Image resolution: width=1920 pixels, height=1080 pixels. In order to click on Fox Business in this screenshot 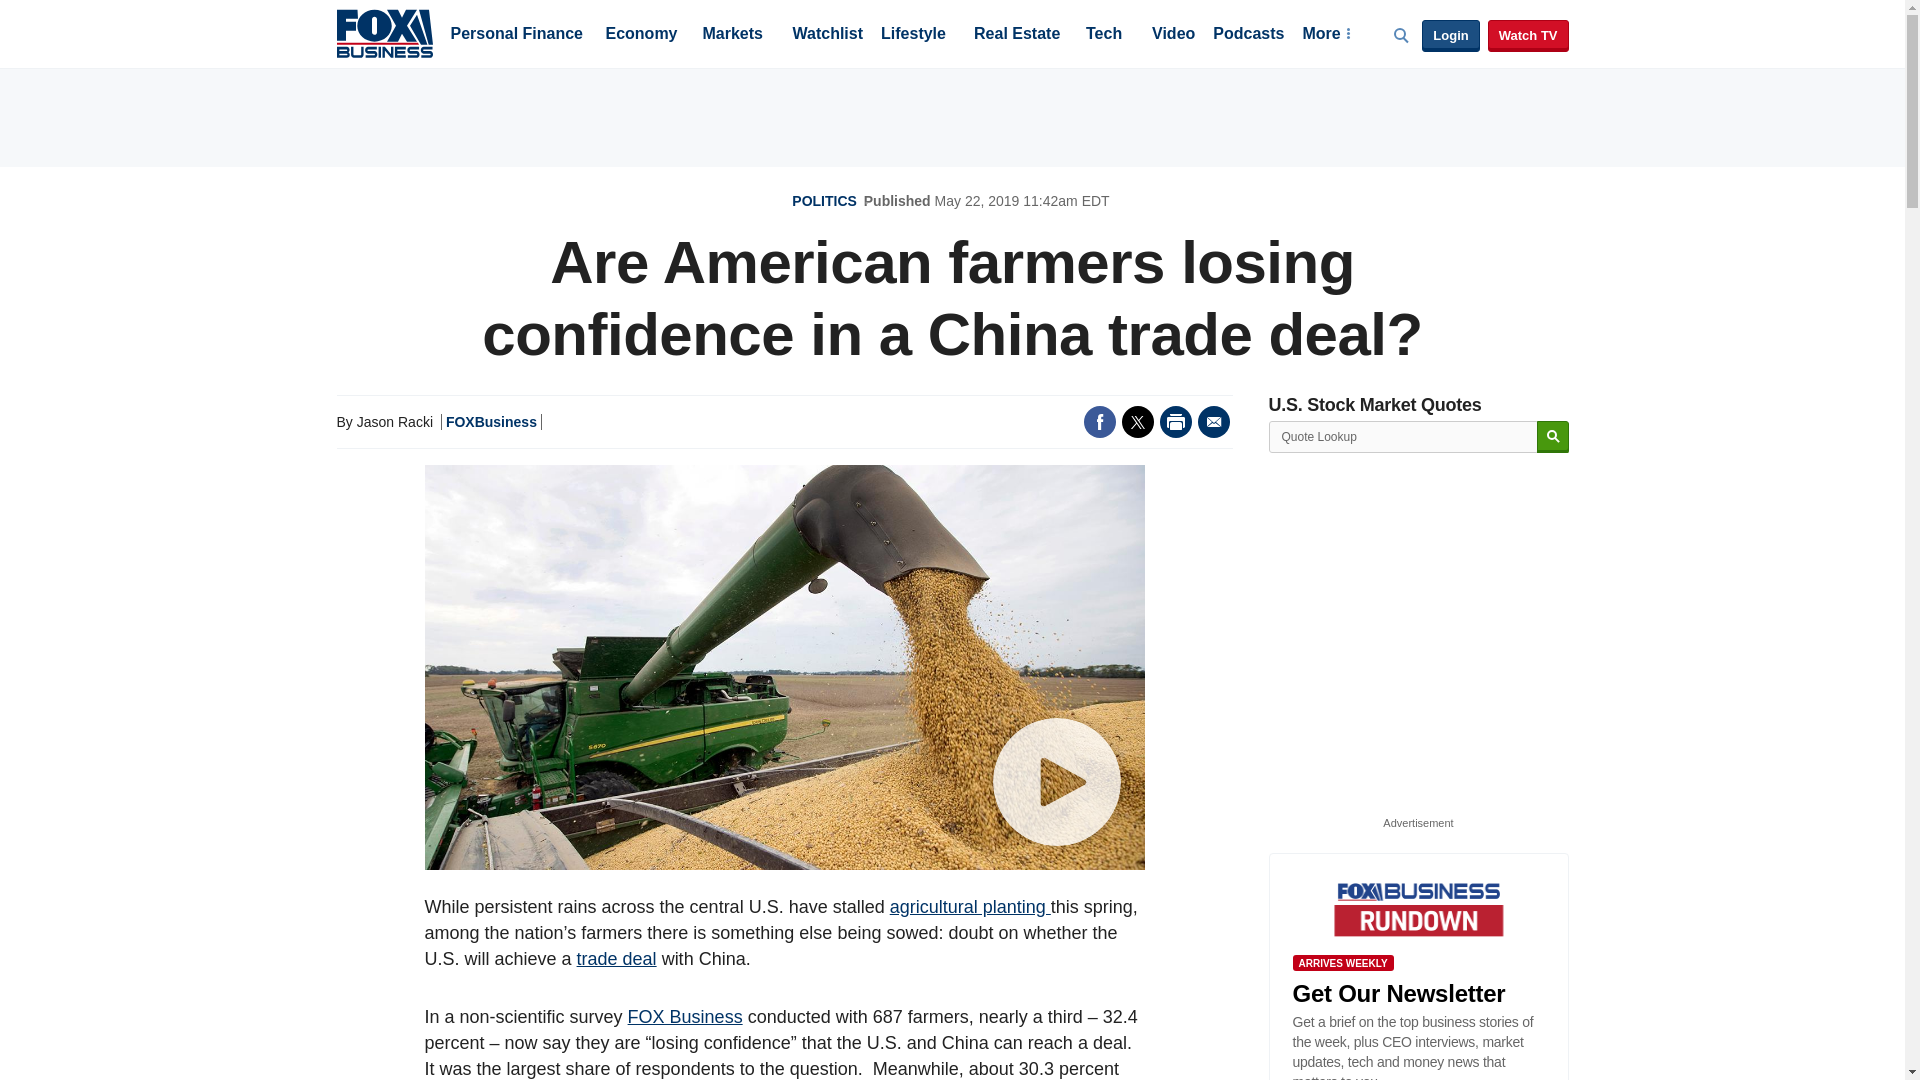, I will do `click(384, 32)`.